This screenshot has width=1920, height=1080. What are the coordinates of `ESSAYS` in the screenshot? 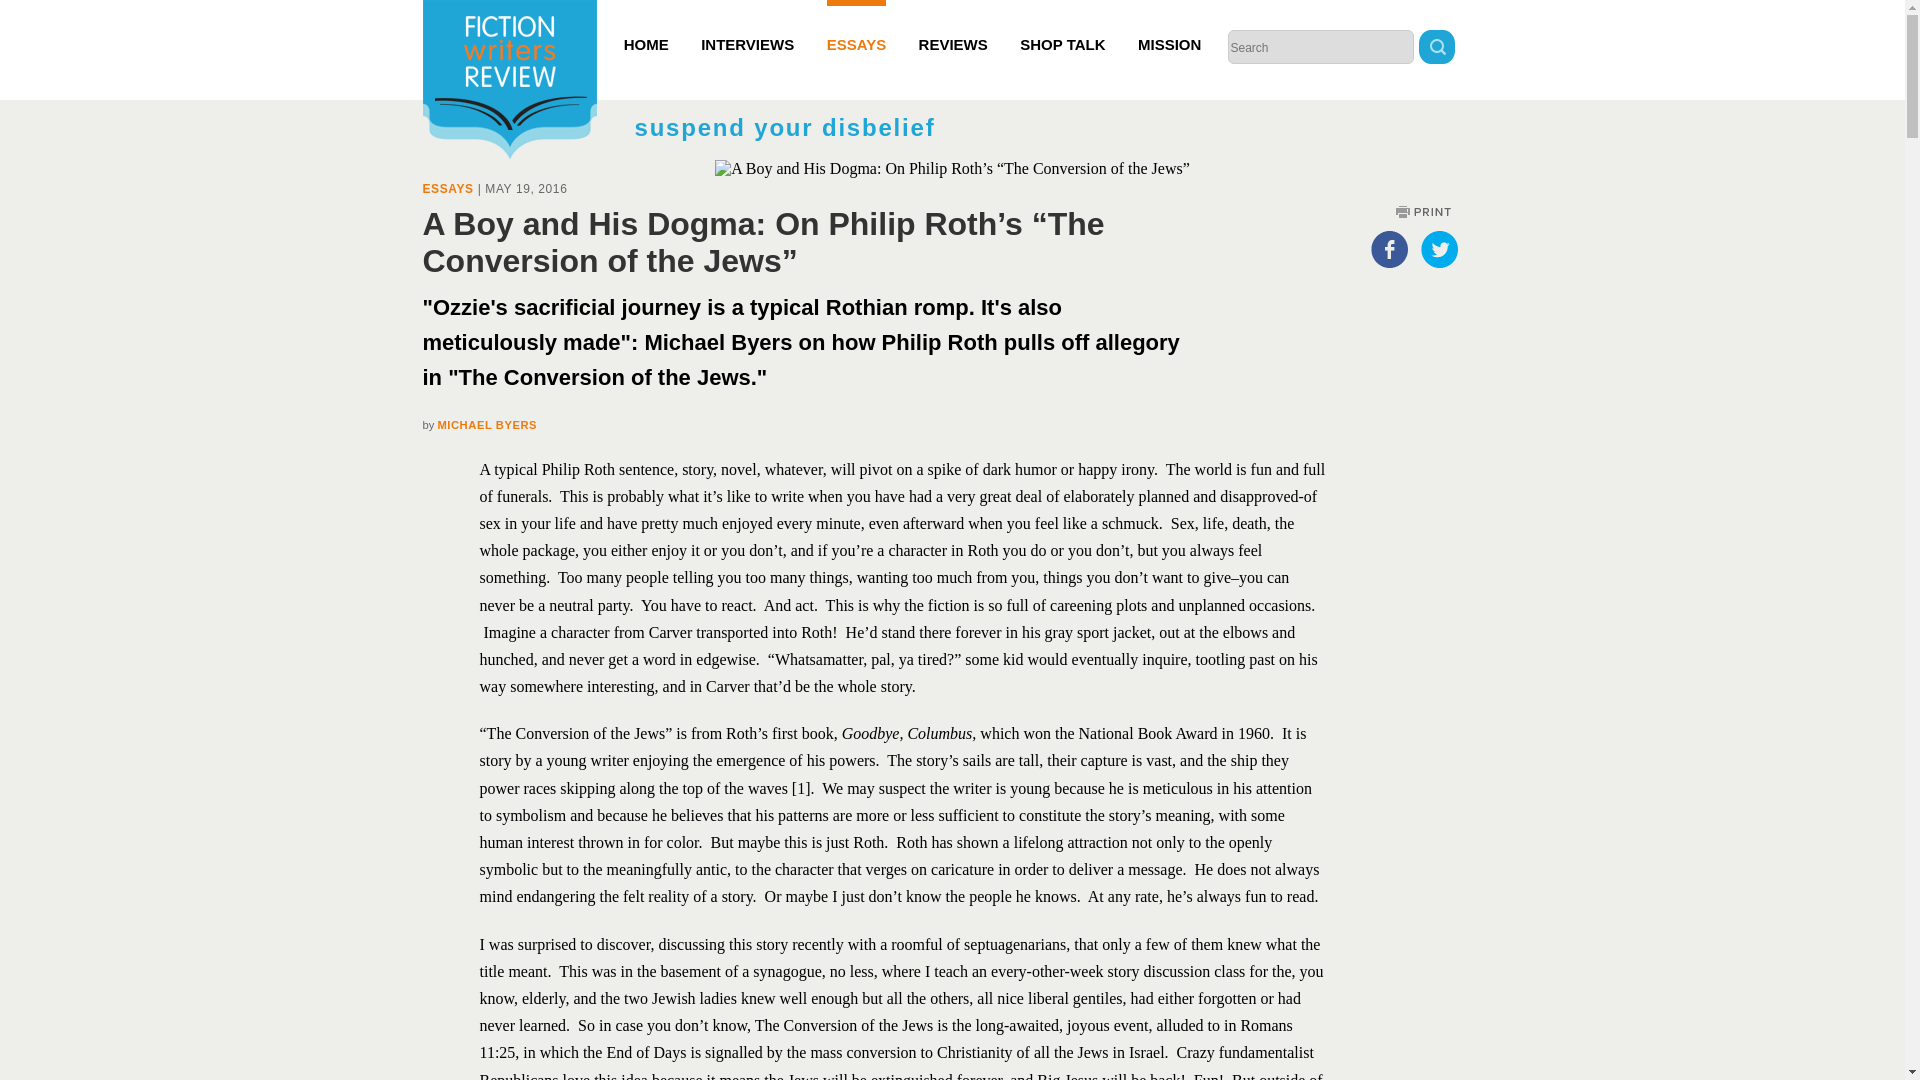 It's located at (856, 26).